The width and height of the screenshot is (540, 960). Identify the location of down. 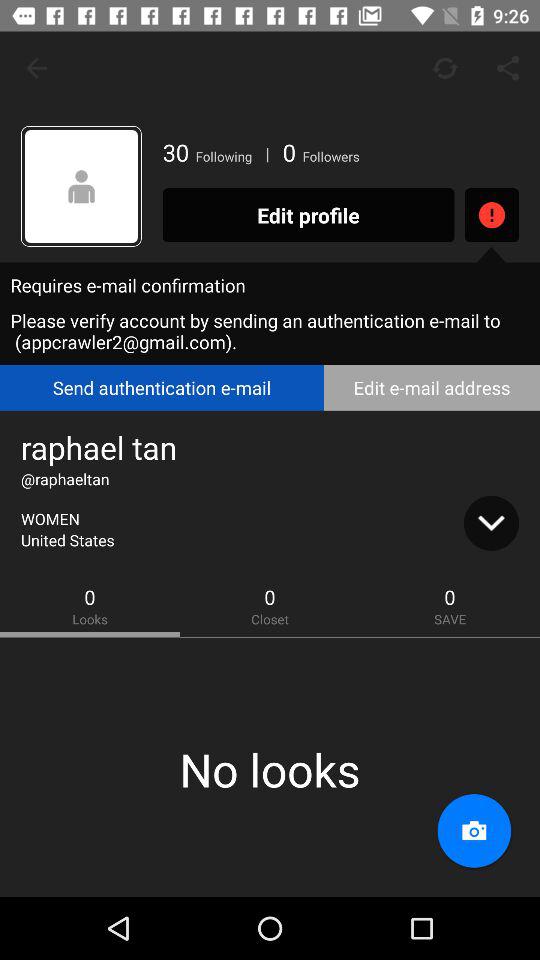
(491, 523).